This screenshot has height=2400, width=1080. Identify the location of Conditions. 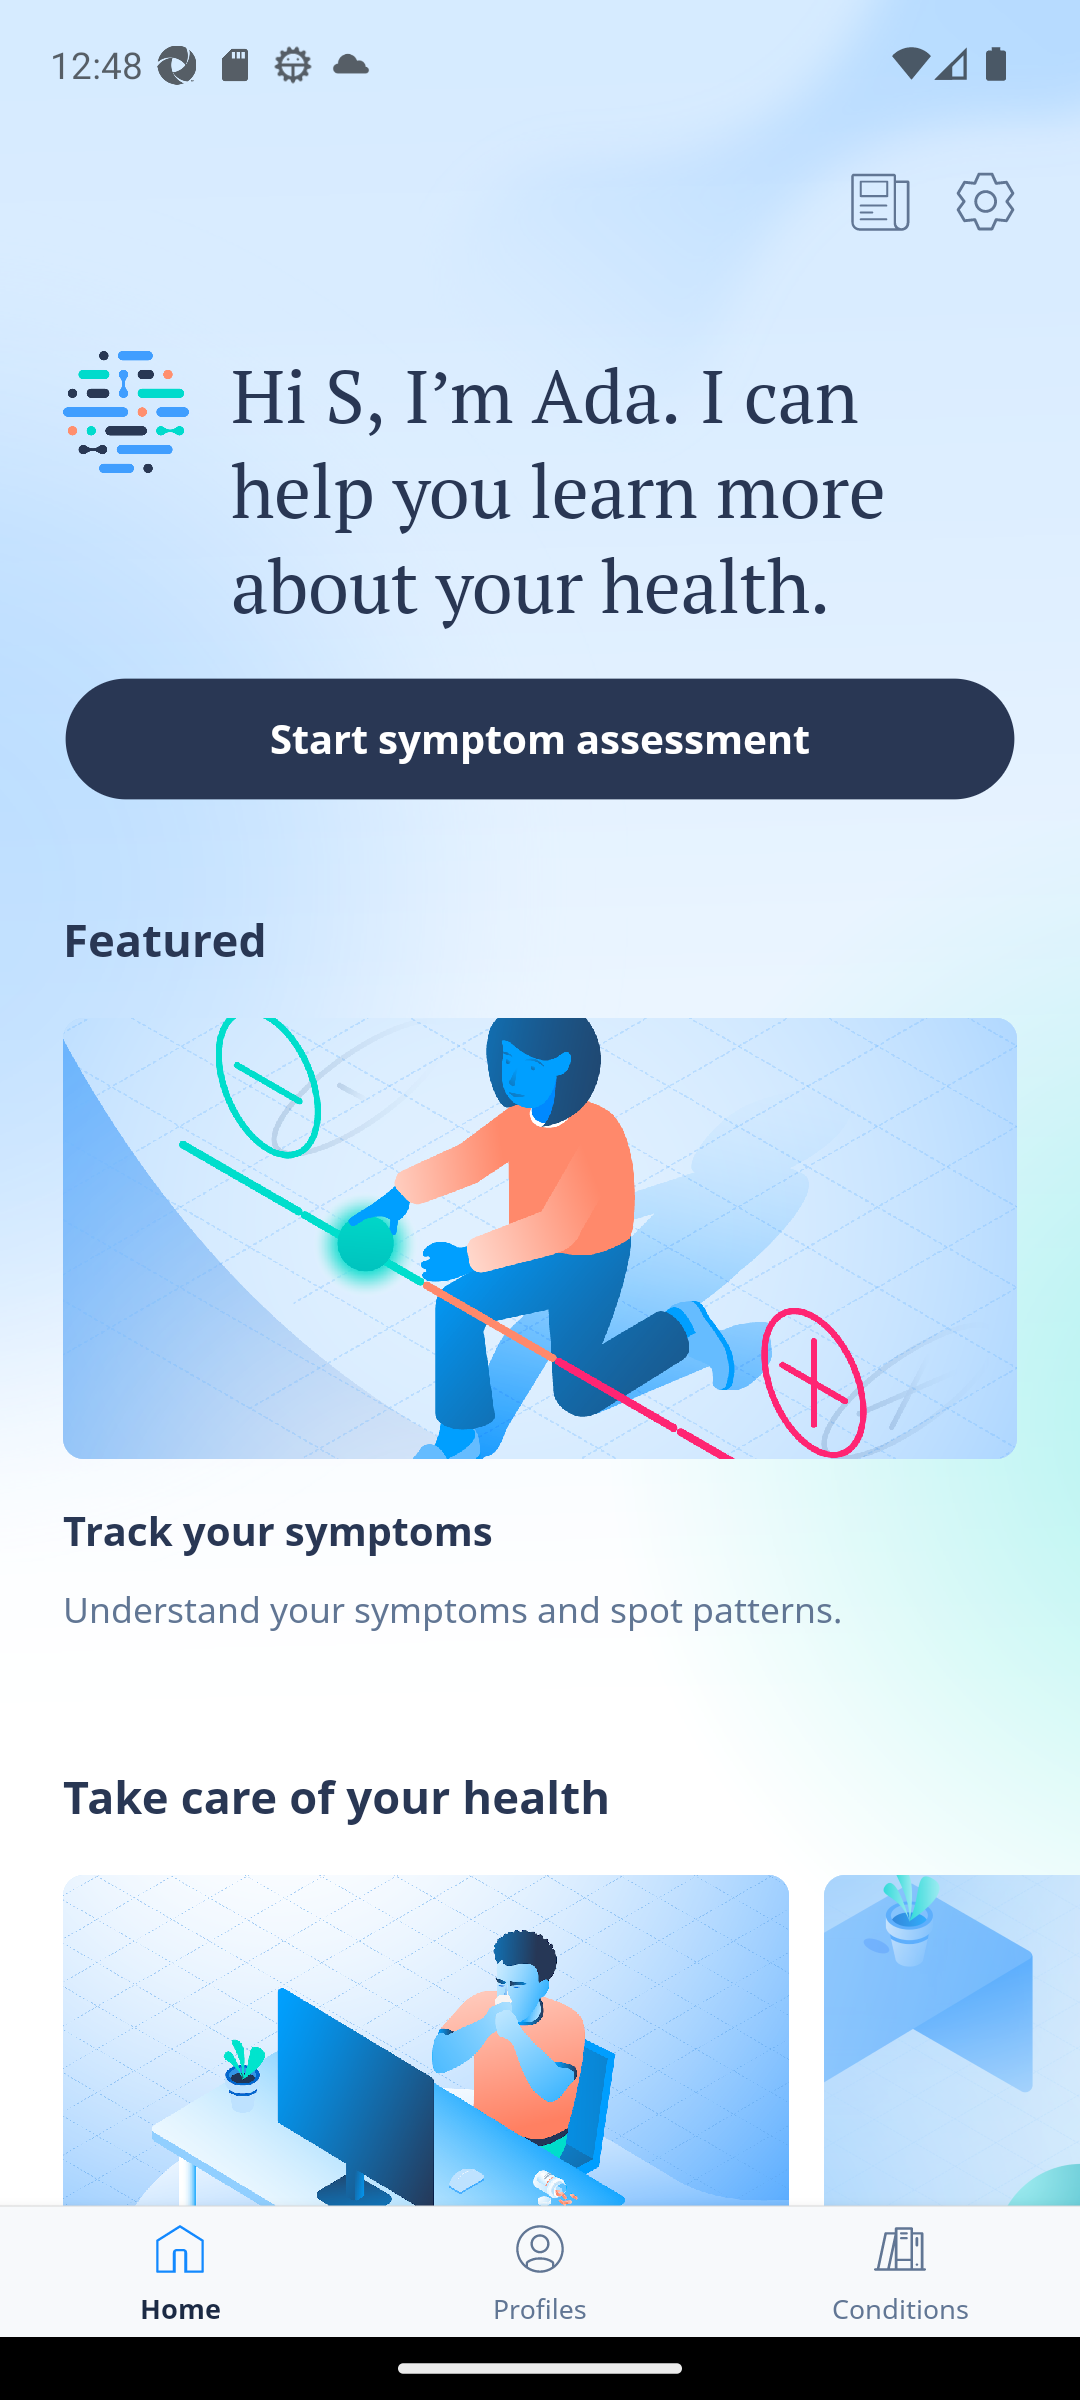
(900, 2272).